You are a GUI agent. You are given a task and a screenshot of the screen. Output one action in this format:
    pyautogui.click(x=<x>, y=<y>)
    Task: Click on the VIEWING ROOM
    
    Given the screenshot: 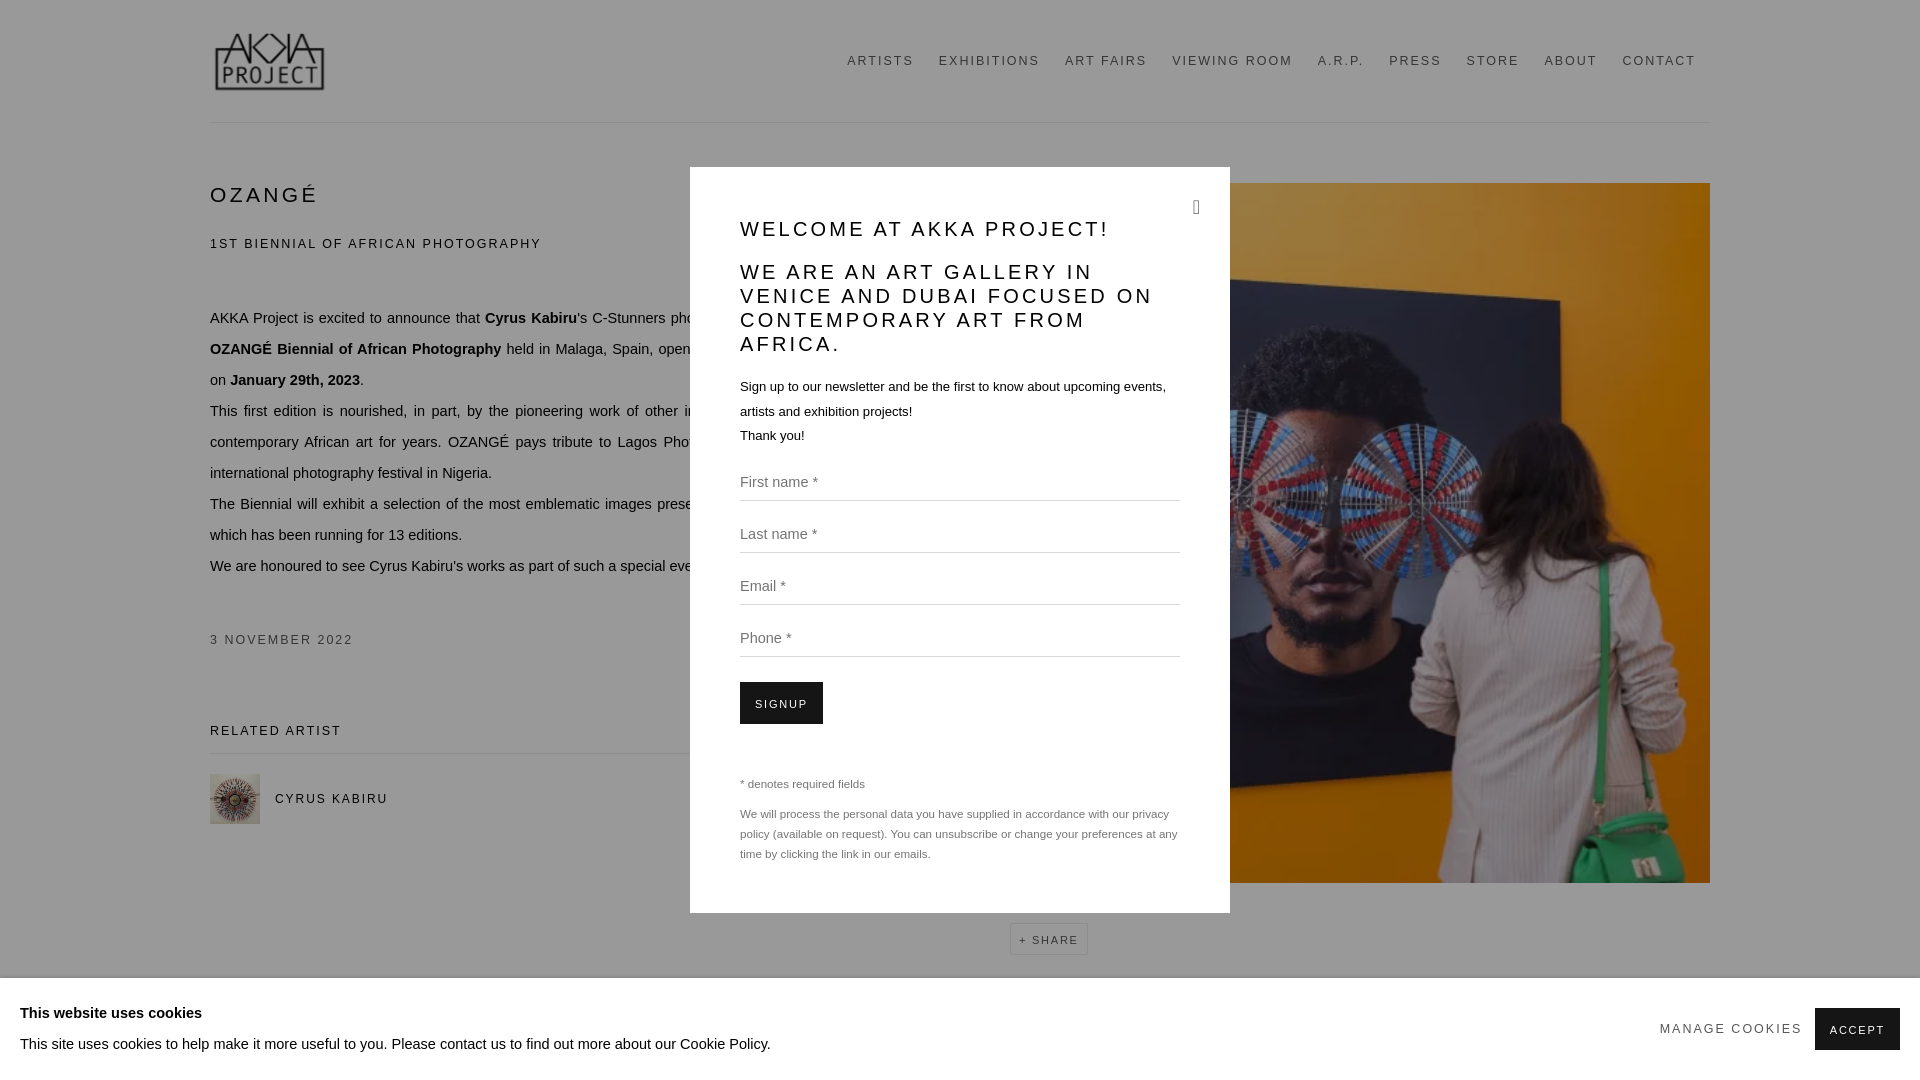 What is the action you would take?
    pyautogui.click(x=1232, y=60)
    